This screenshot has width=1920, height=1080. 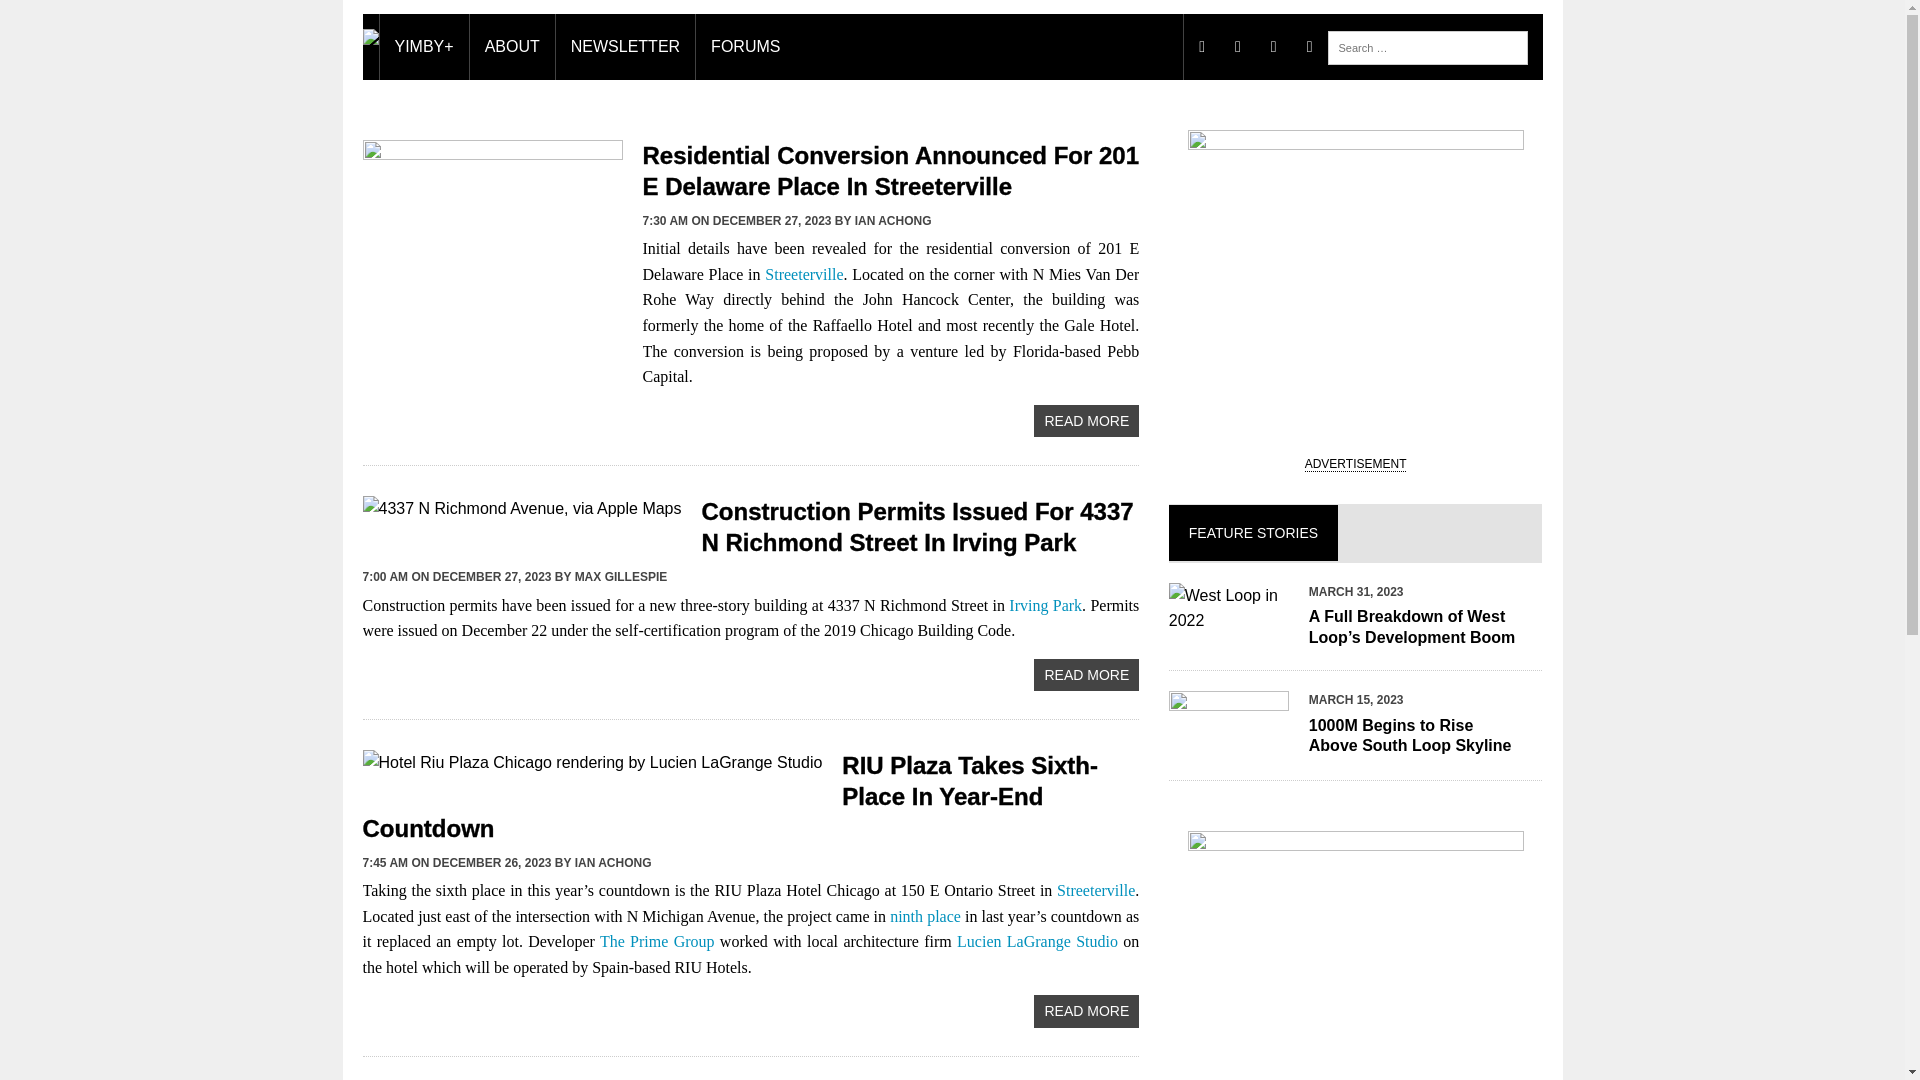 What do you see at coordinates (621, 577) in the screenshot?
I see `MAX GILLESPIE` at bounding box center [621, 577].